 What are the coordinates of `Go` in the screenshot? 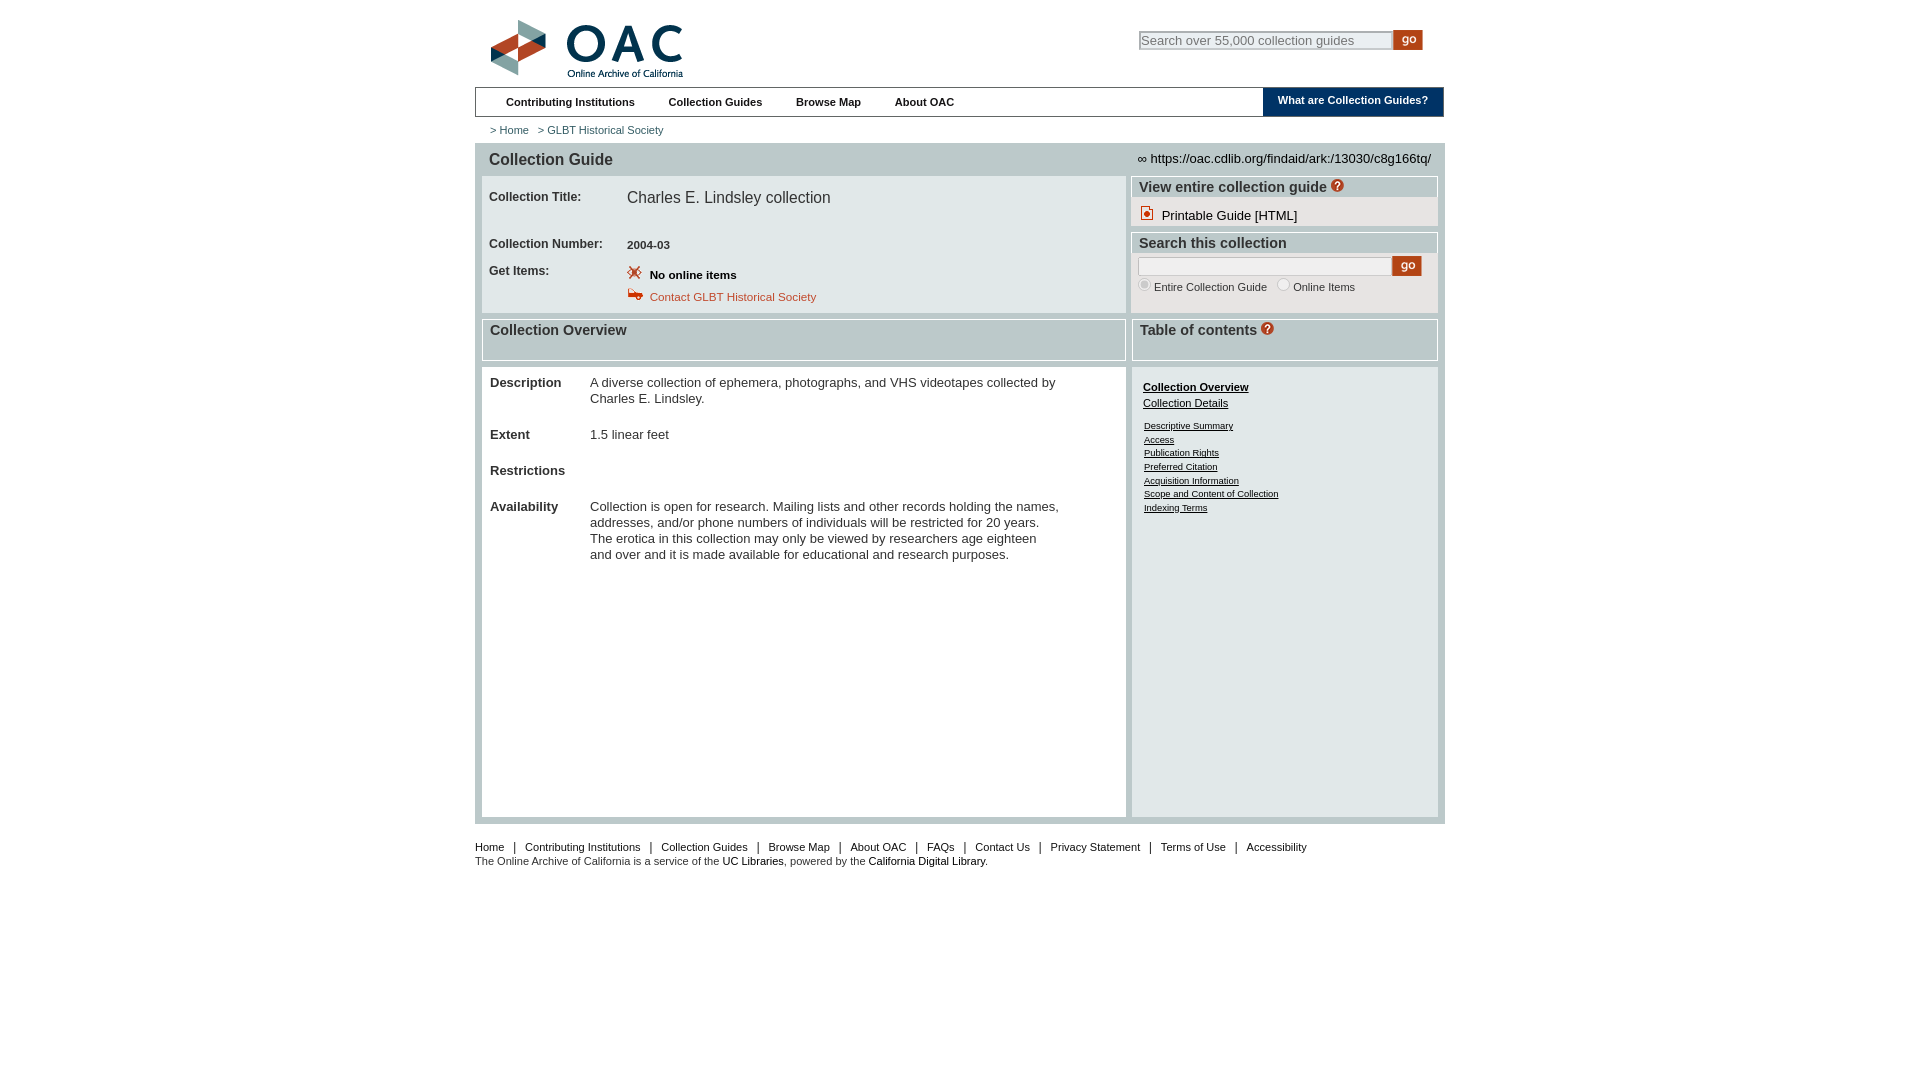 It's located at (1408, 40).